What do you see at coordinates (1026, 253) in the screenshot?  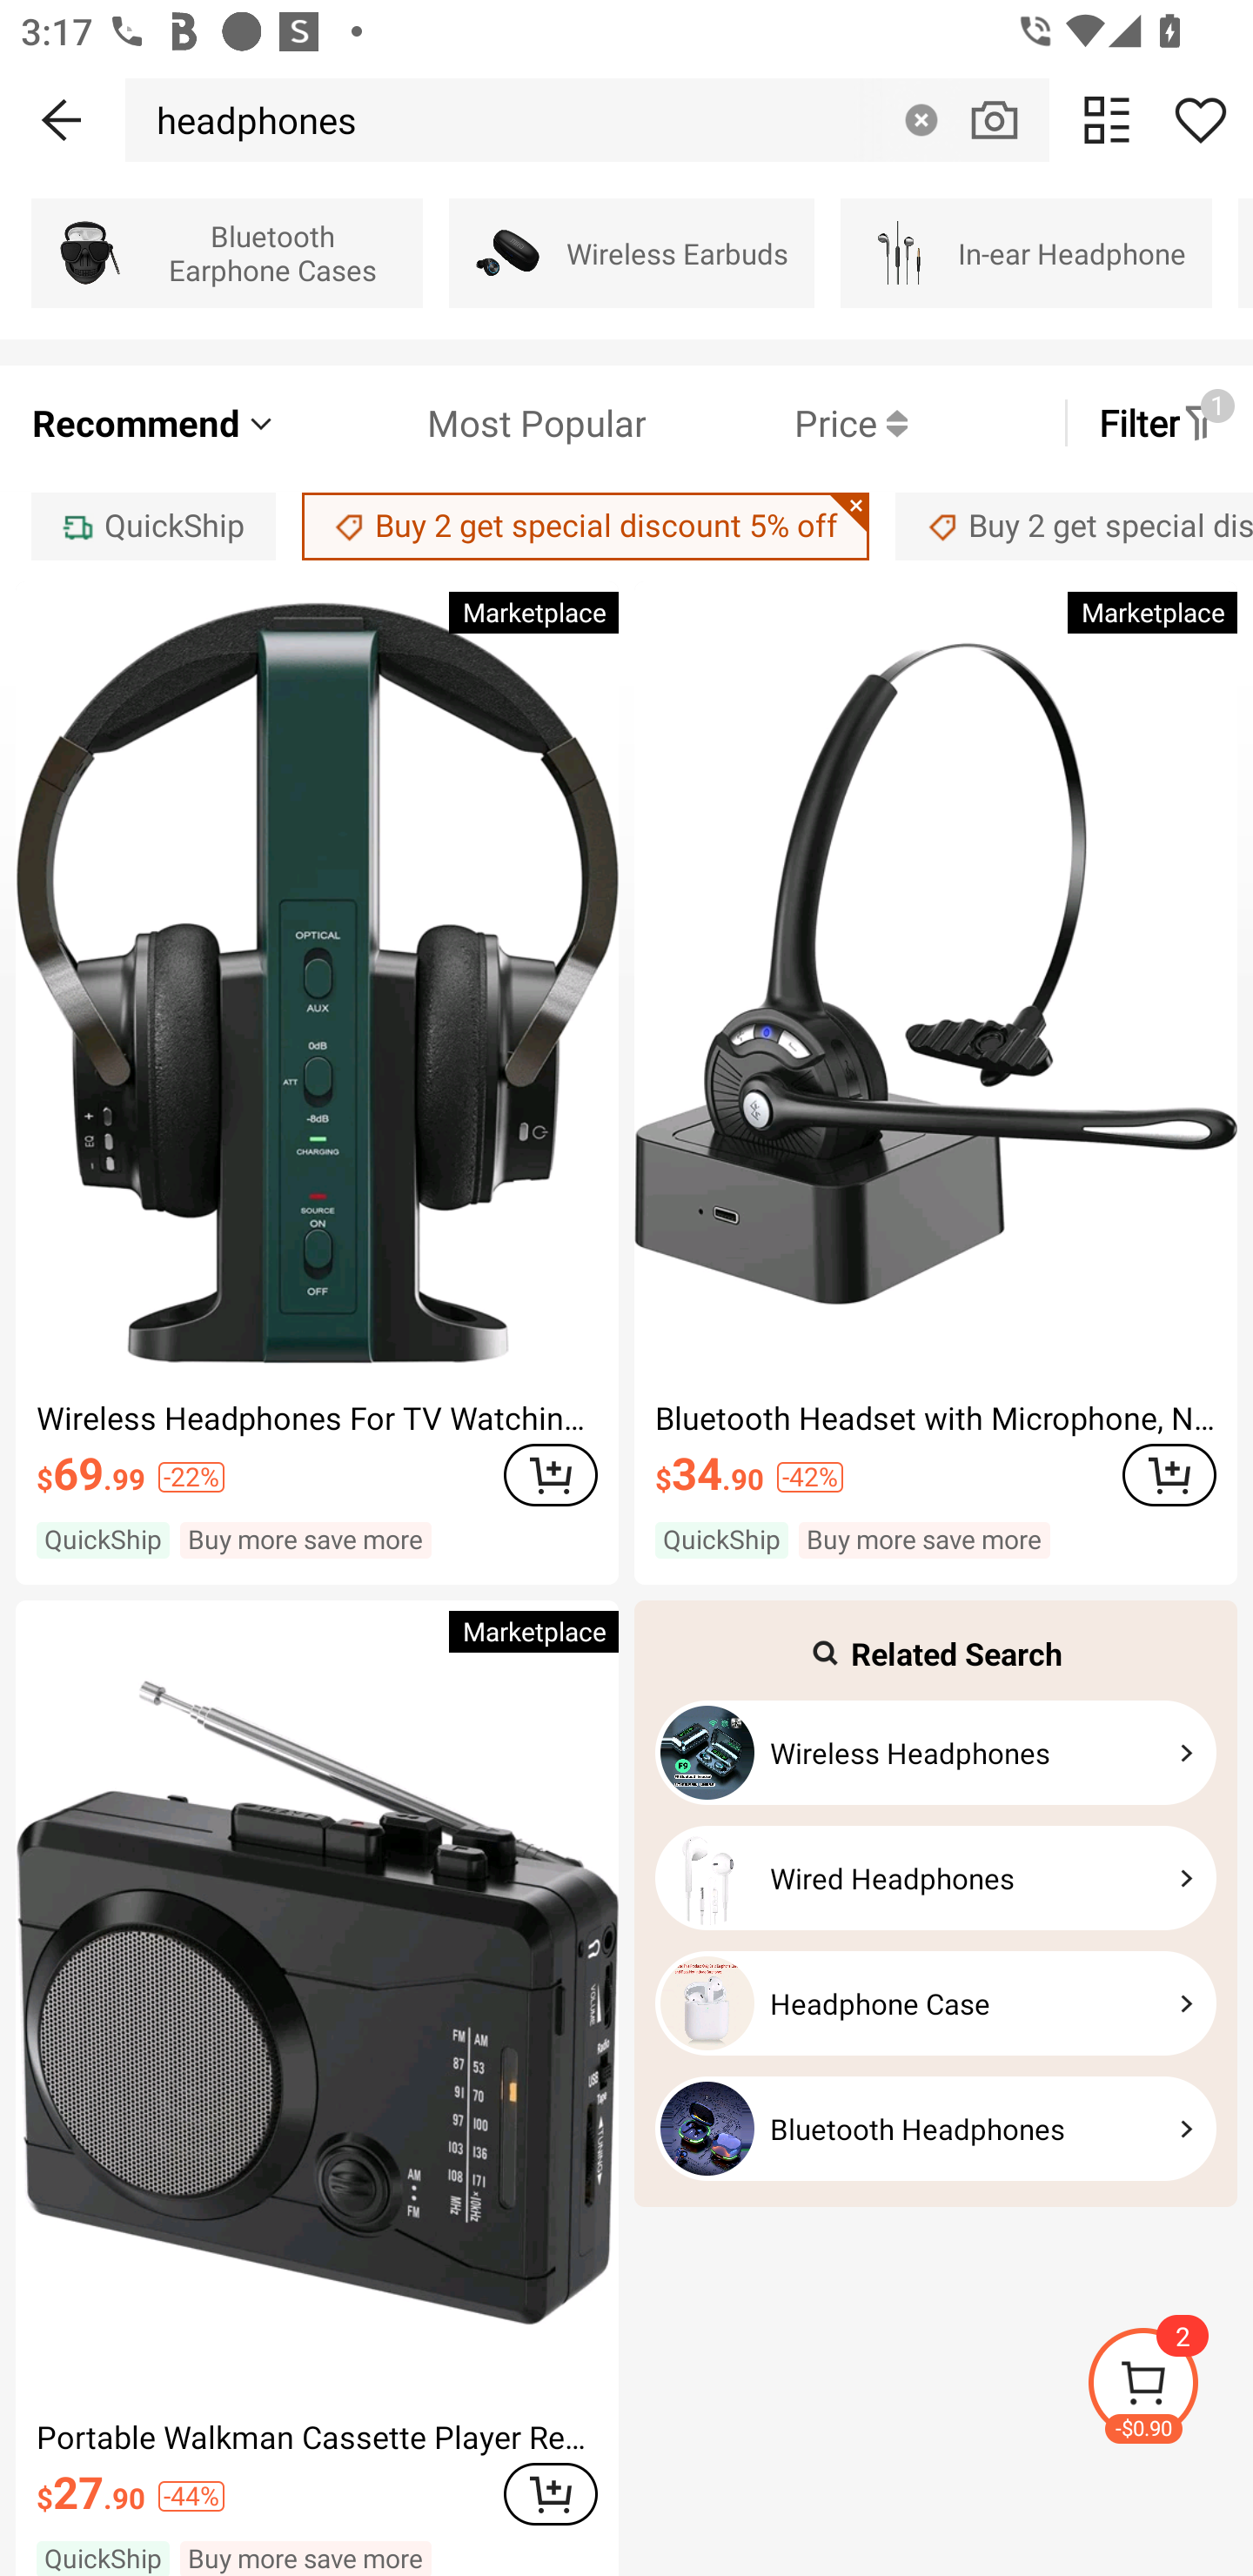 I see `In-ear Headphone` at bounding box center [1026, 253].